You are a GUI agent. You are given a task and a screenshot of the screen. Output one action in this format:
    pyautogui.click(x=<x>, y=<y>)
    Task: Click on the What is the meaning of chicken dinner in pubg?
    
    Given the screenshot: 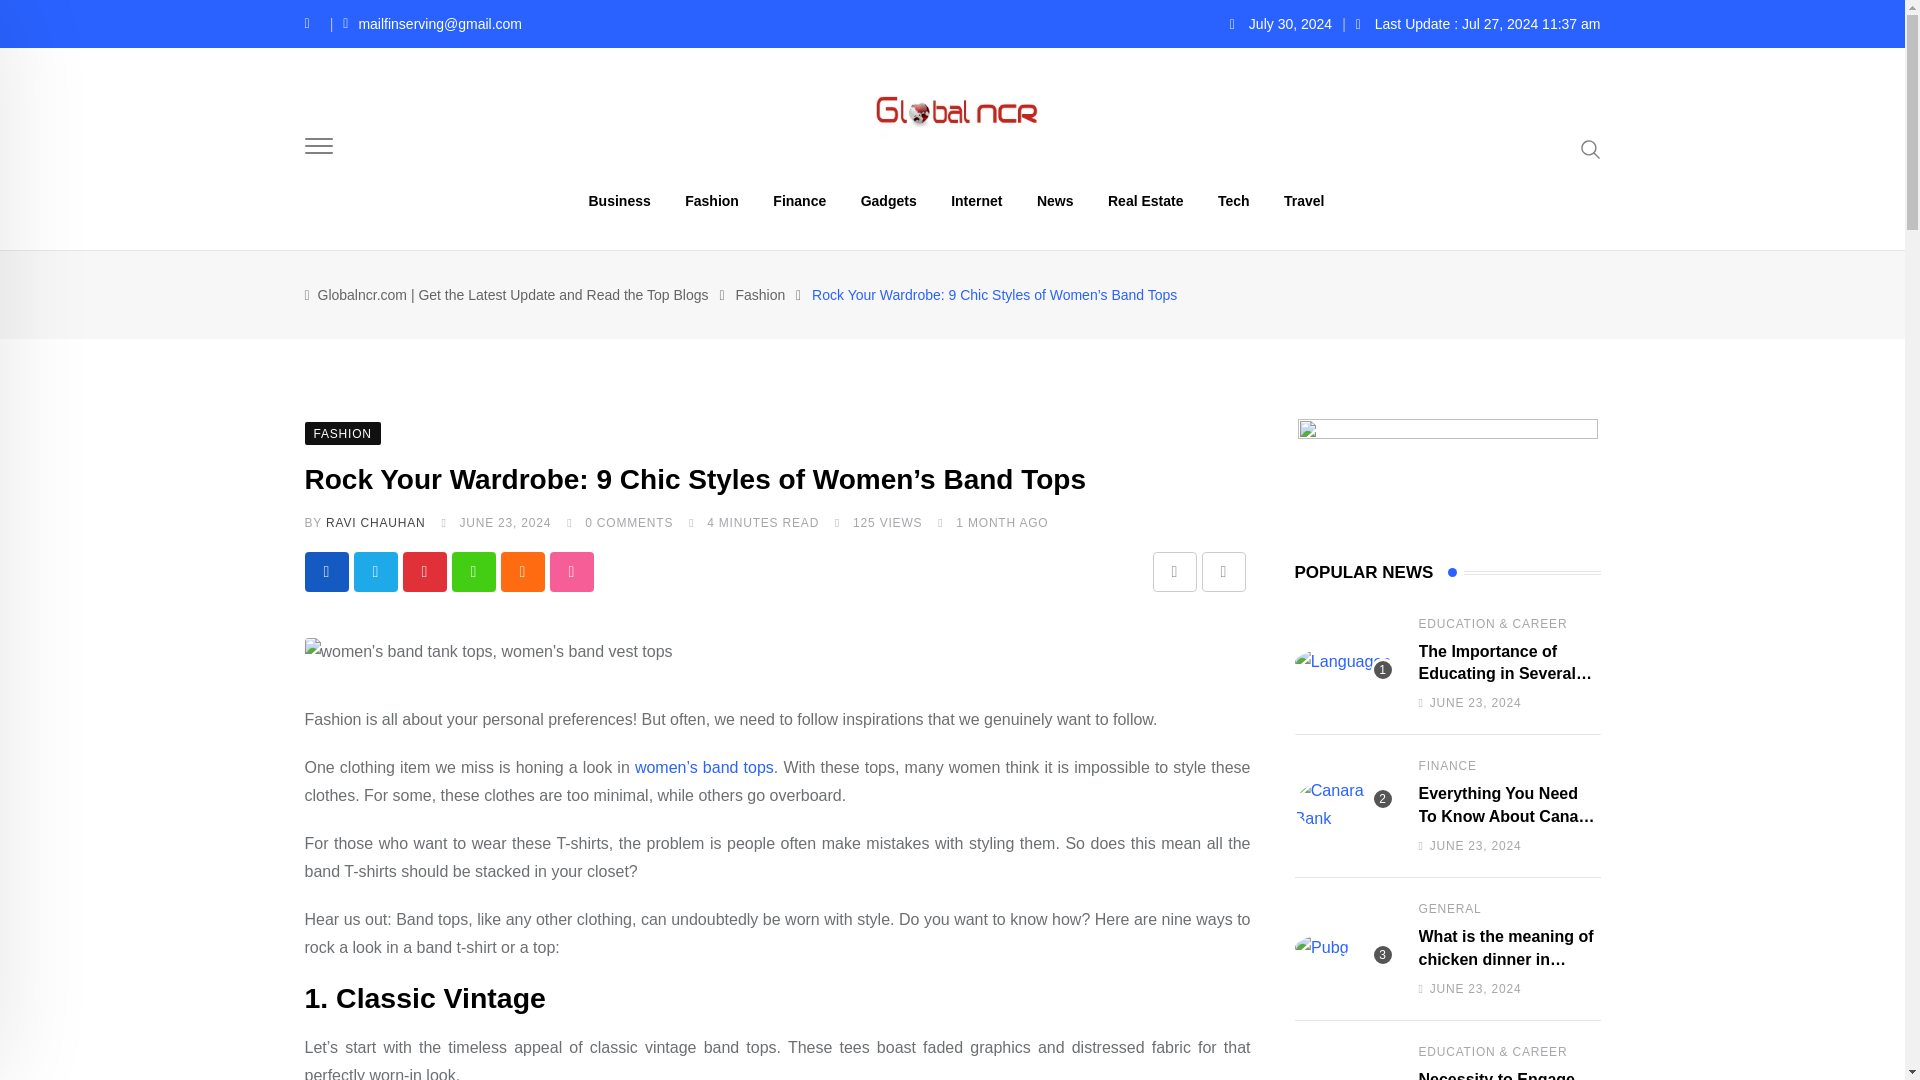 What is the action you would take?
    pyautogui.click(x=1344, y=948)
    